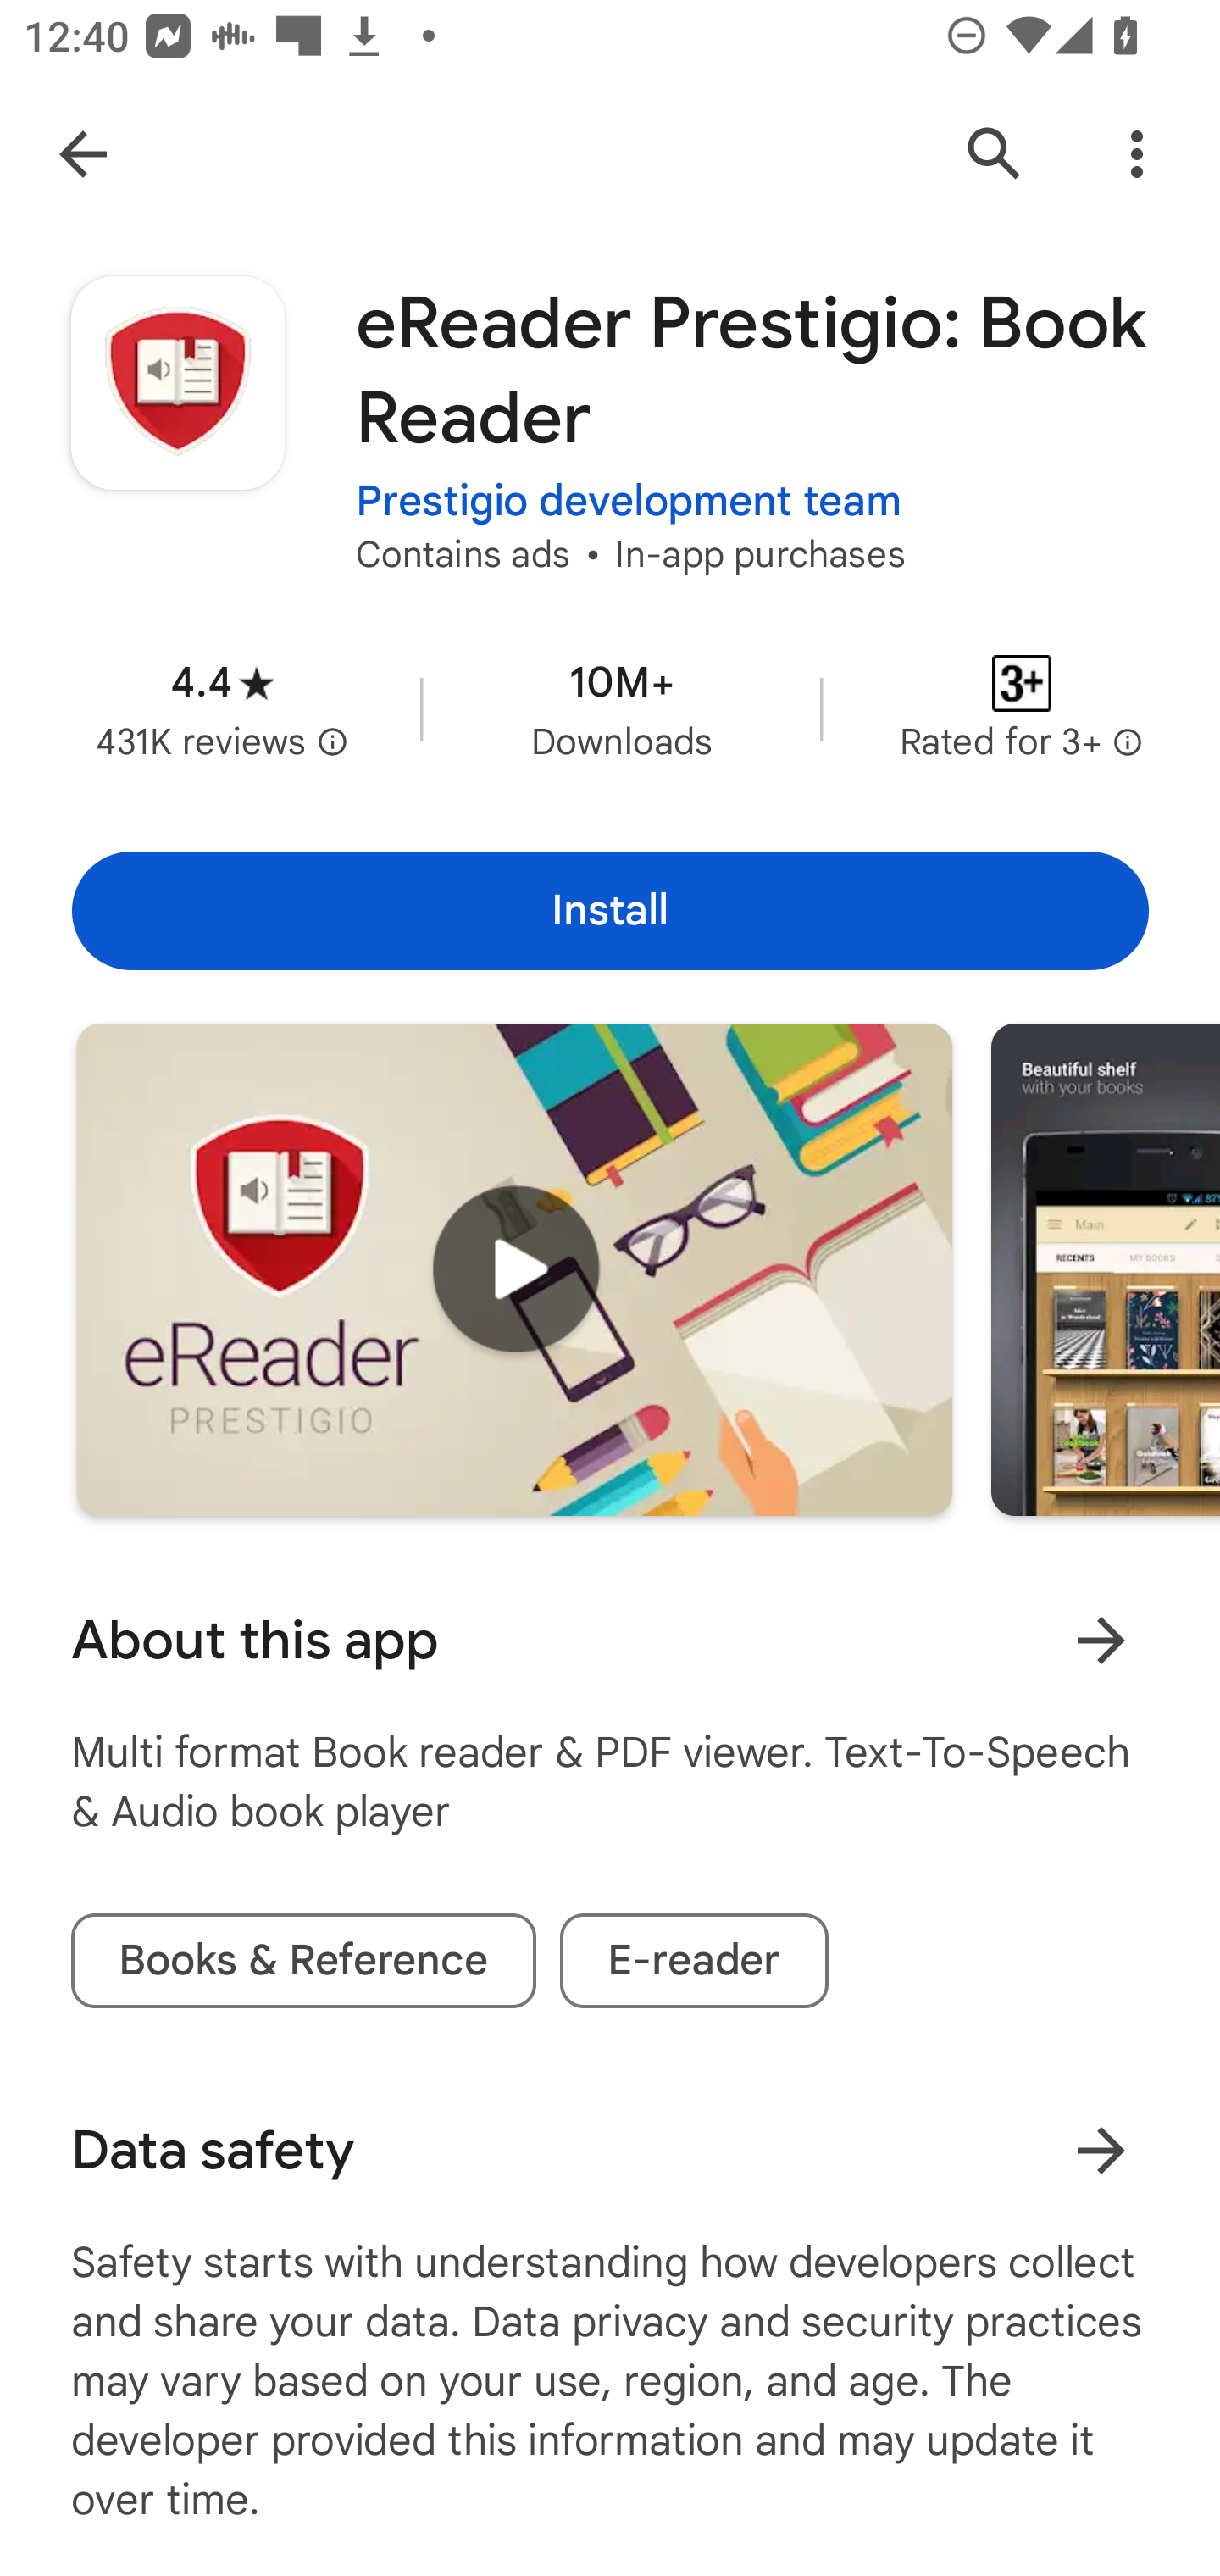  I want to click on Learn more about data safety, so click(1101, 2149).